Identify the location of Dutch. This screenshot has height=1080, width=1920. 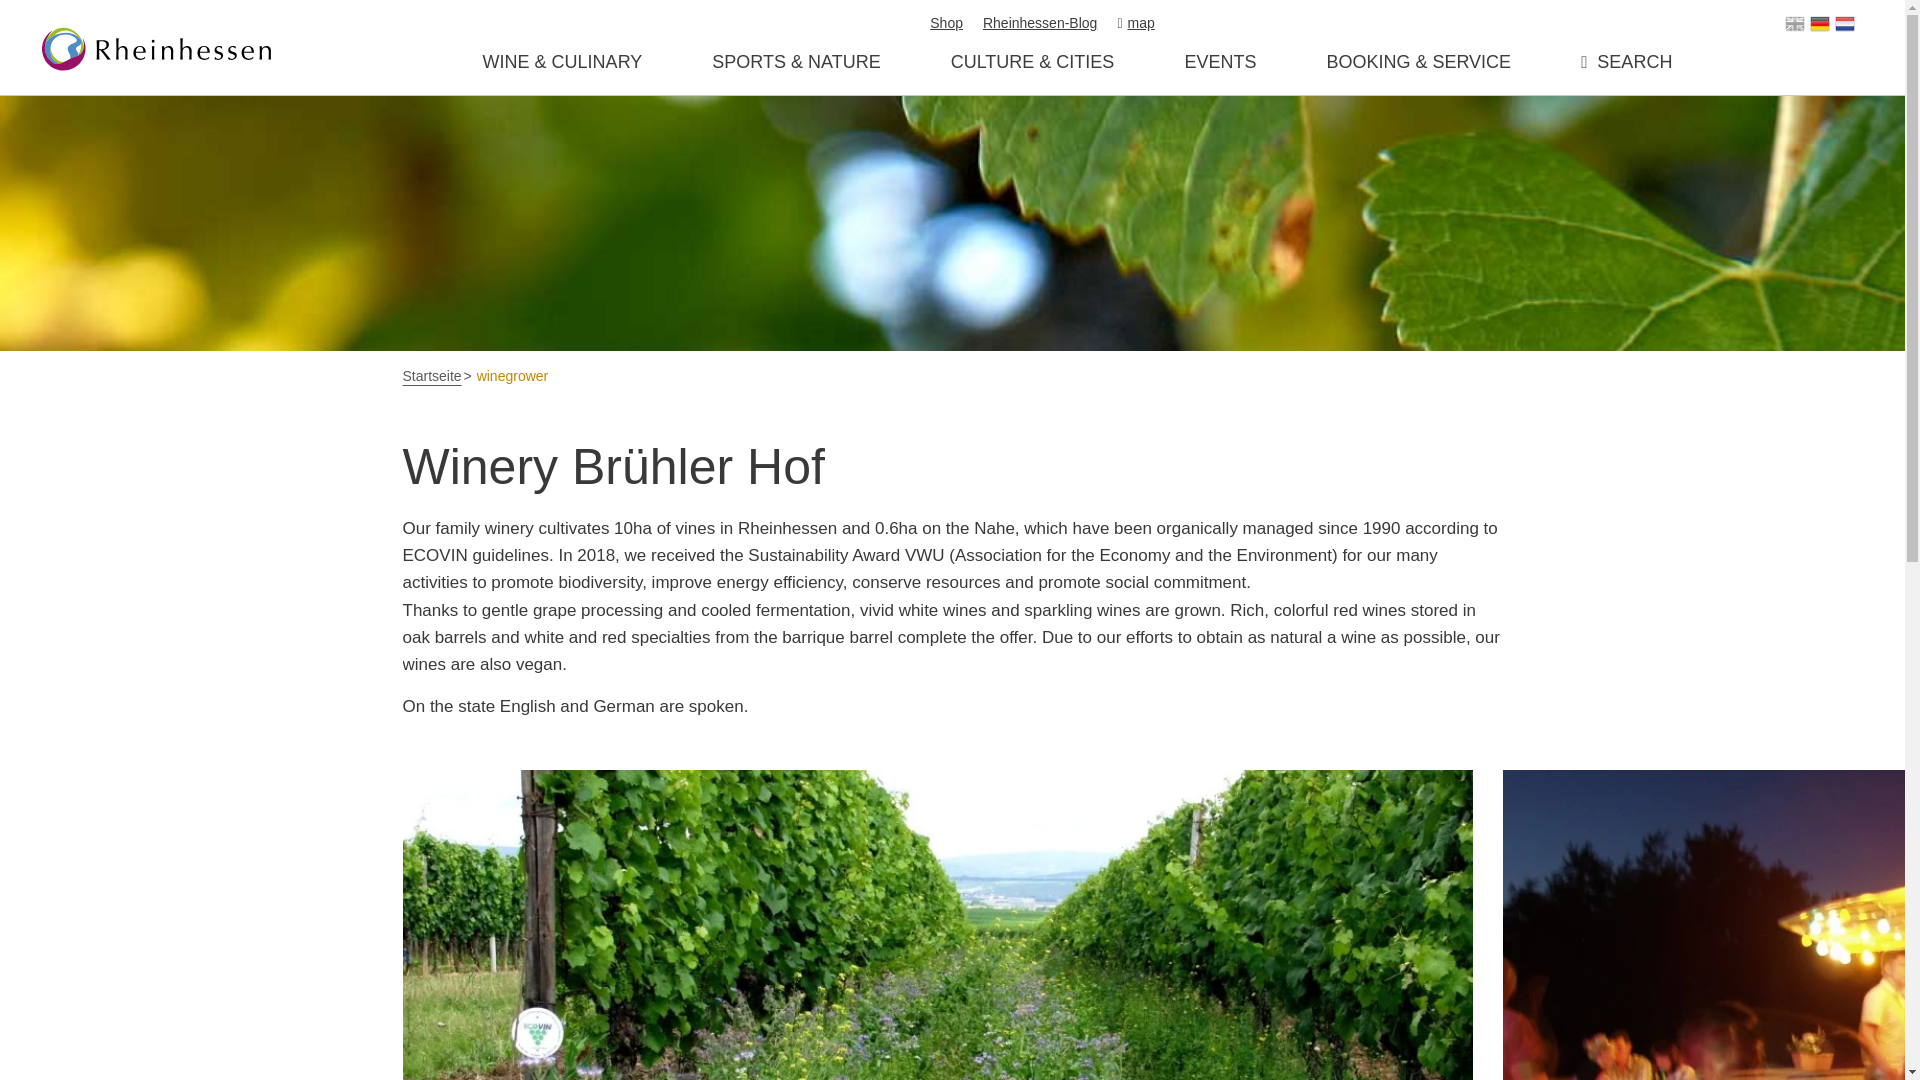
(1844, 24).